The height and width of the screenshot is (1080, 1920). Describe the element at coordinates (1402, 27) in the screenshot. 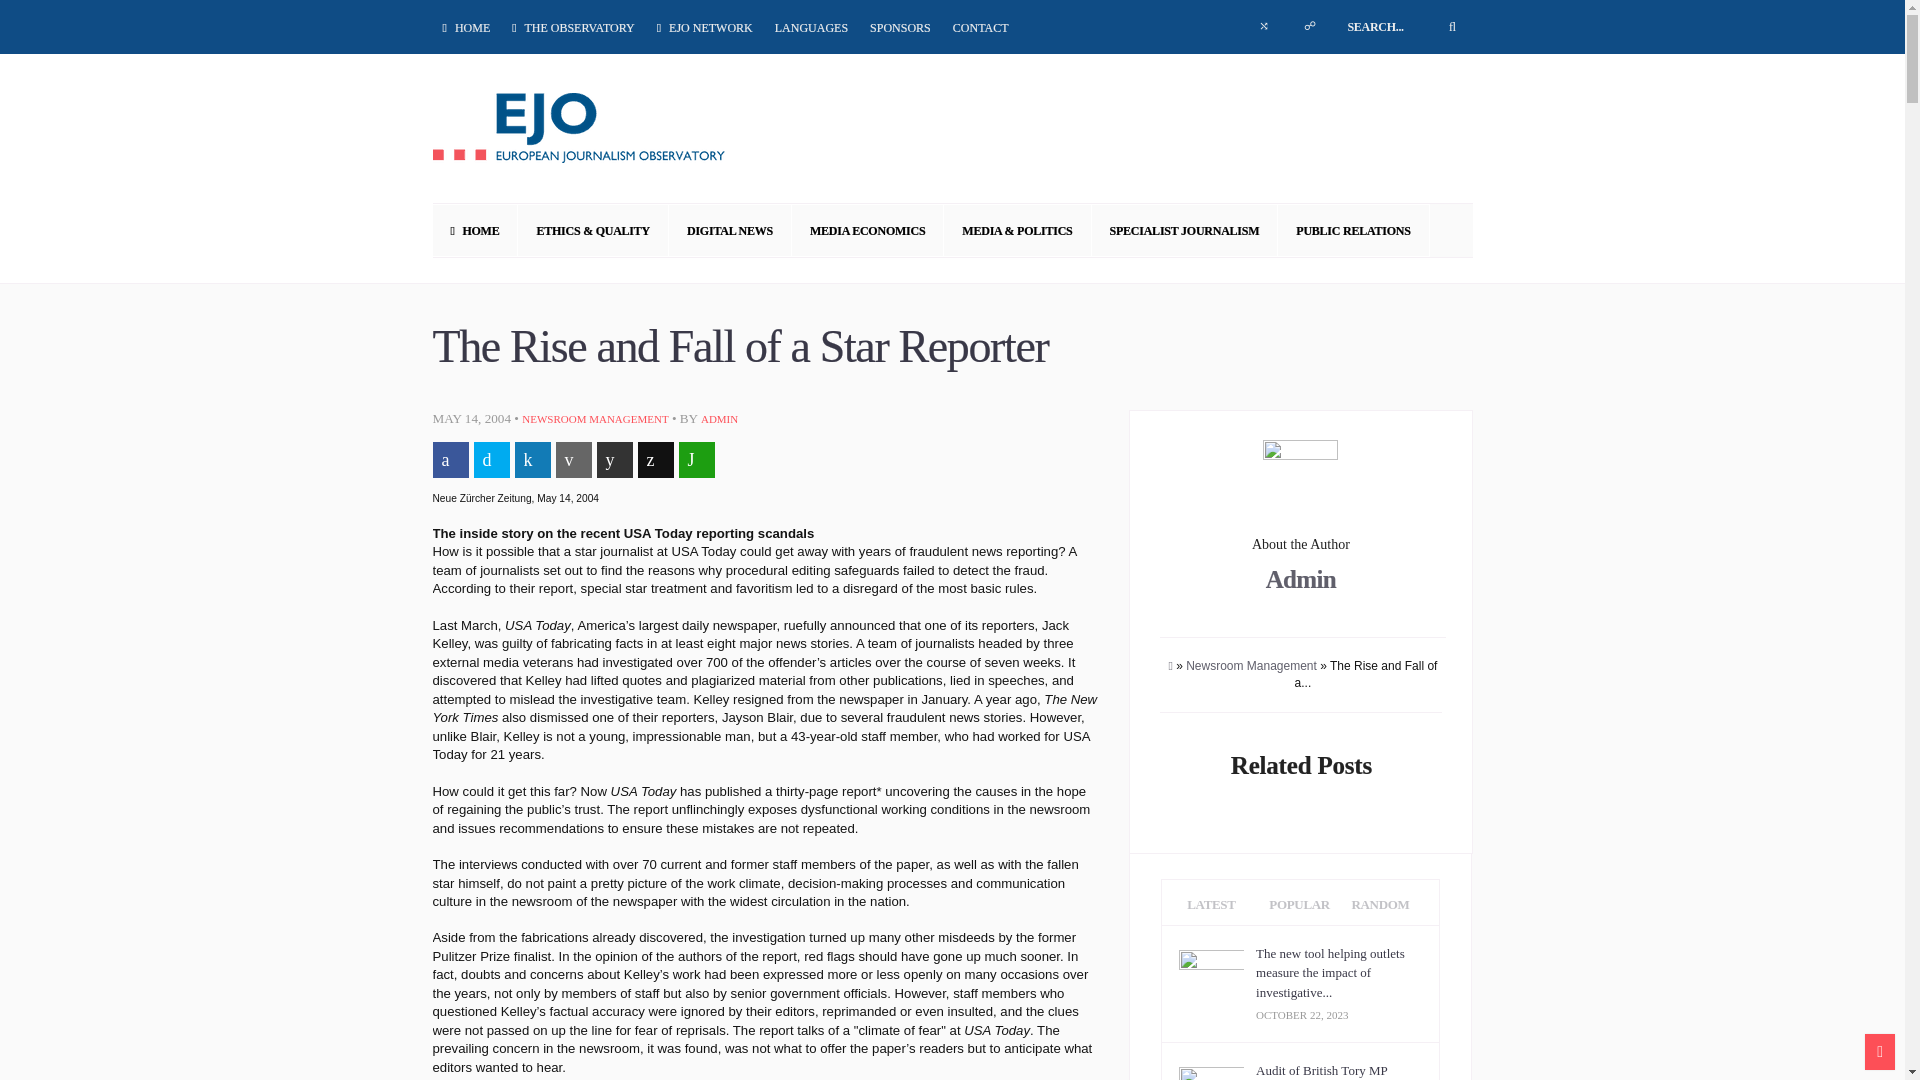

I see `Search...` at that location.